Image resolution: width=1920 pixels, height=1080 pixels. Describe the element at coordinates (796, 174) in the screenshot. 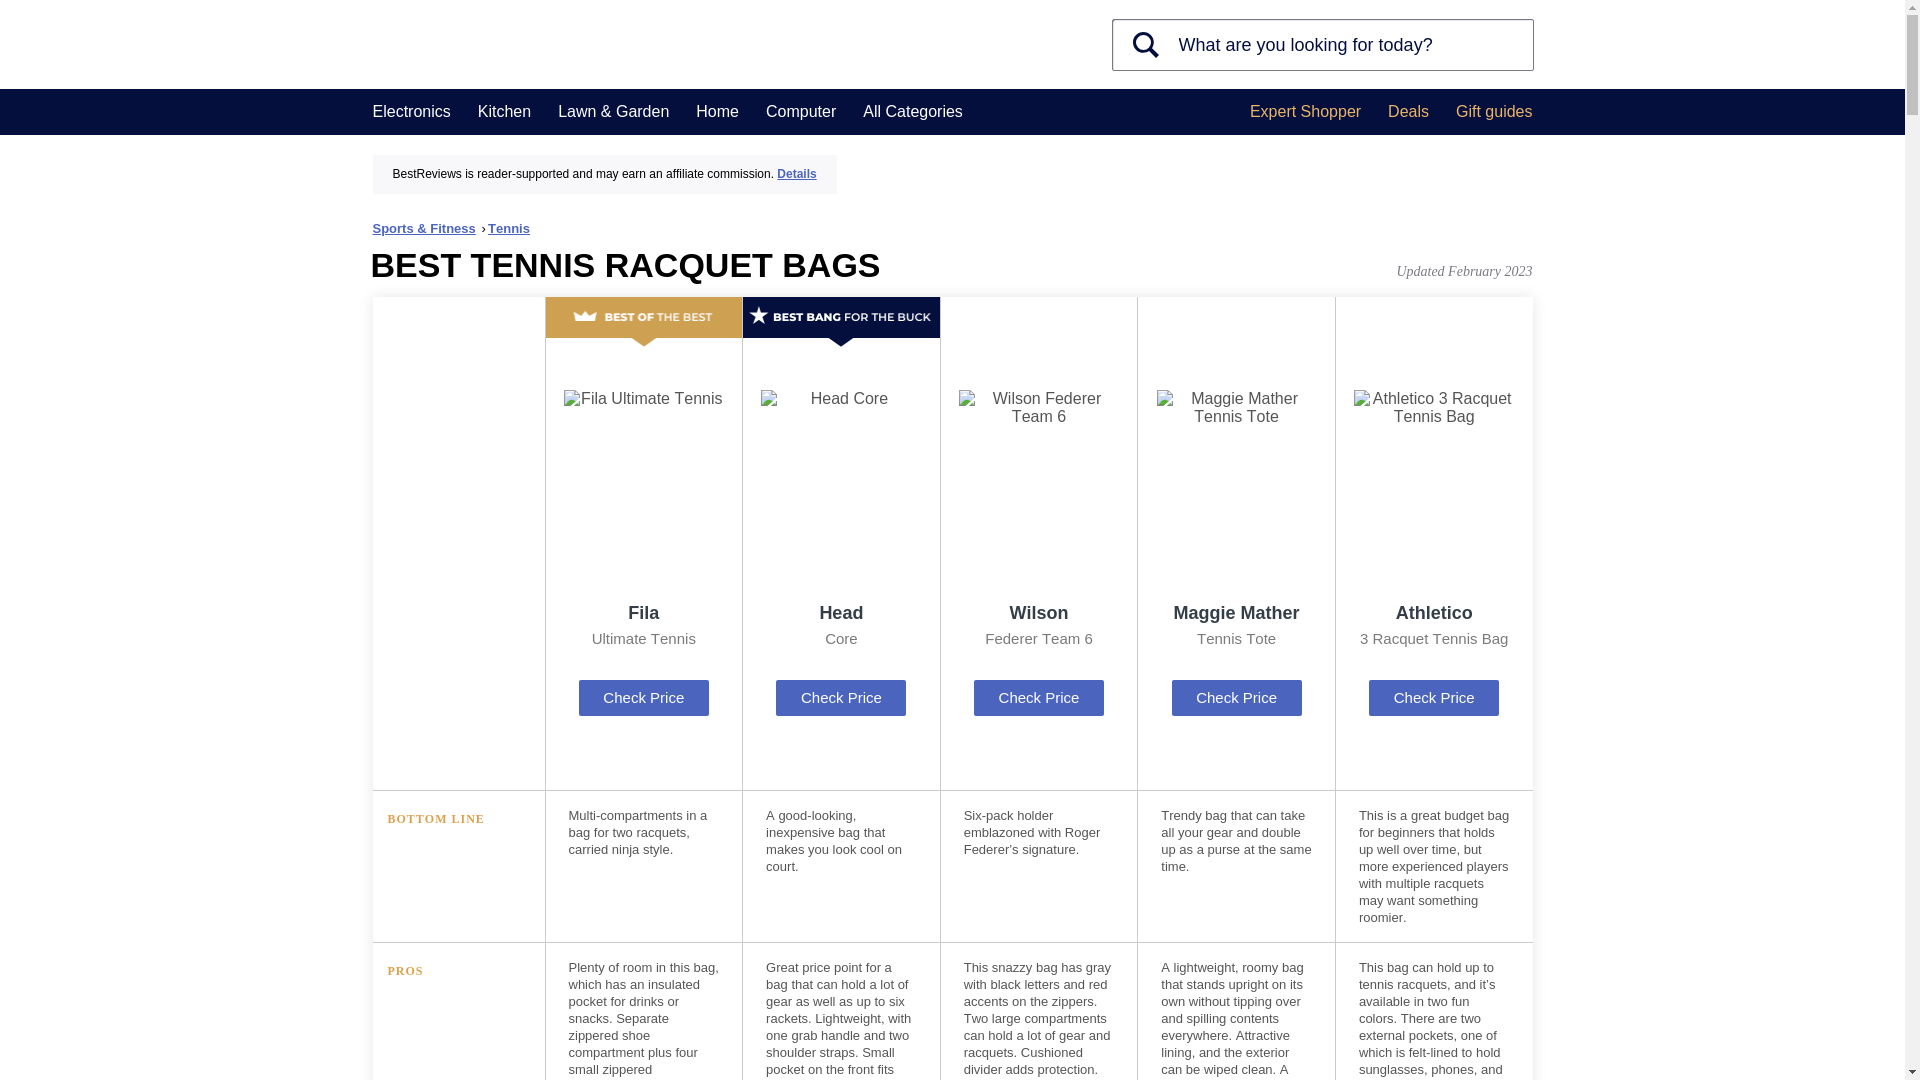

I see `Details` at that location.